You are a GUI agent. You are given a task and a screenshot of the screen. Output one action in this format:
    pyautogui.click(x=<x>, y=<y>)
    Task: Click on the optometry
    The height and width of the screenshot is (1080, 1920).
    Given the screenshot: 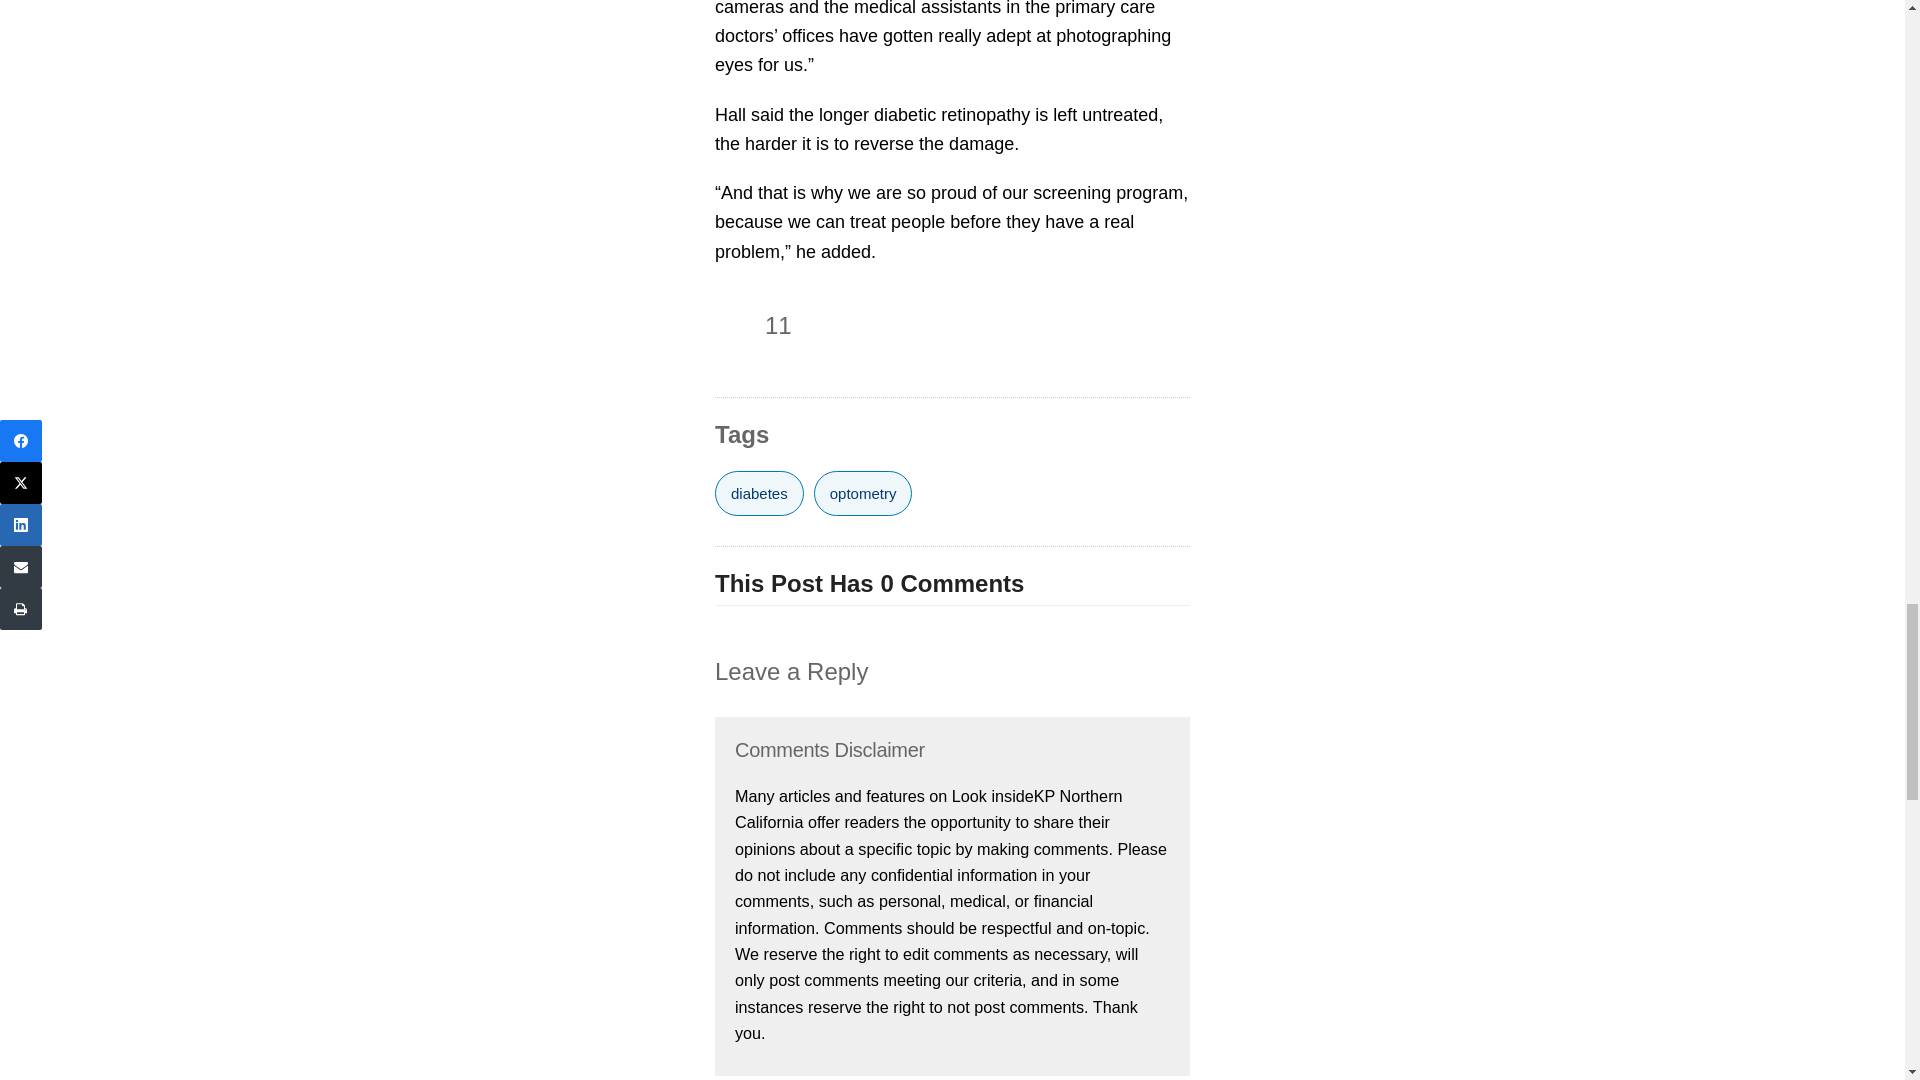 What is the action you would take?
    pyautogui.click(x=864, y=493)
    